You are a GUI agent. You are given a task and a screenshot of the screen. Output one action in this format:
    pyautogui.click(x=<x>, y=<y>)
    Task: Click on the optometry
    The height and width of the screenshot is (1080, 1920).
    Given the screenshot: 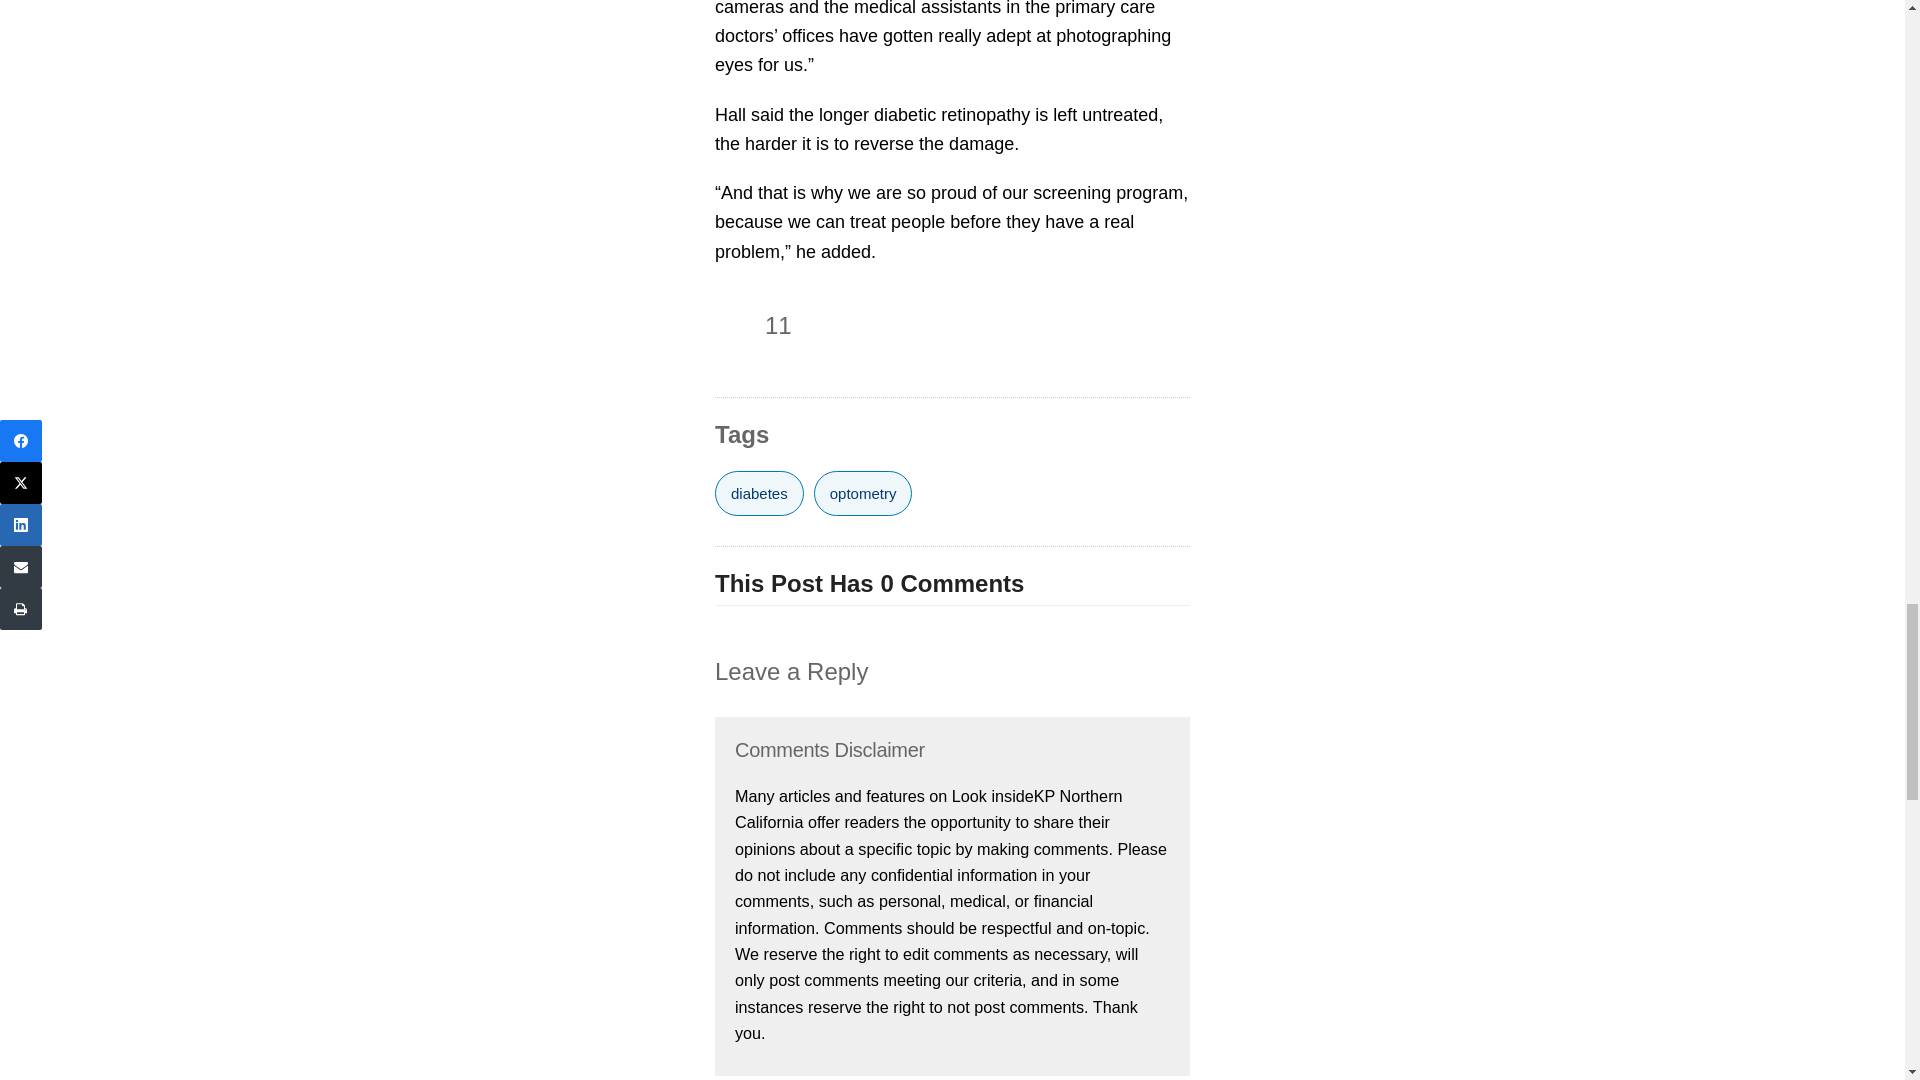 What is the action you would take?
    pyautogui.click(x=864, y=493)
    